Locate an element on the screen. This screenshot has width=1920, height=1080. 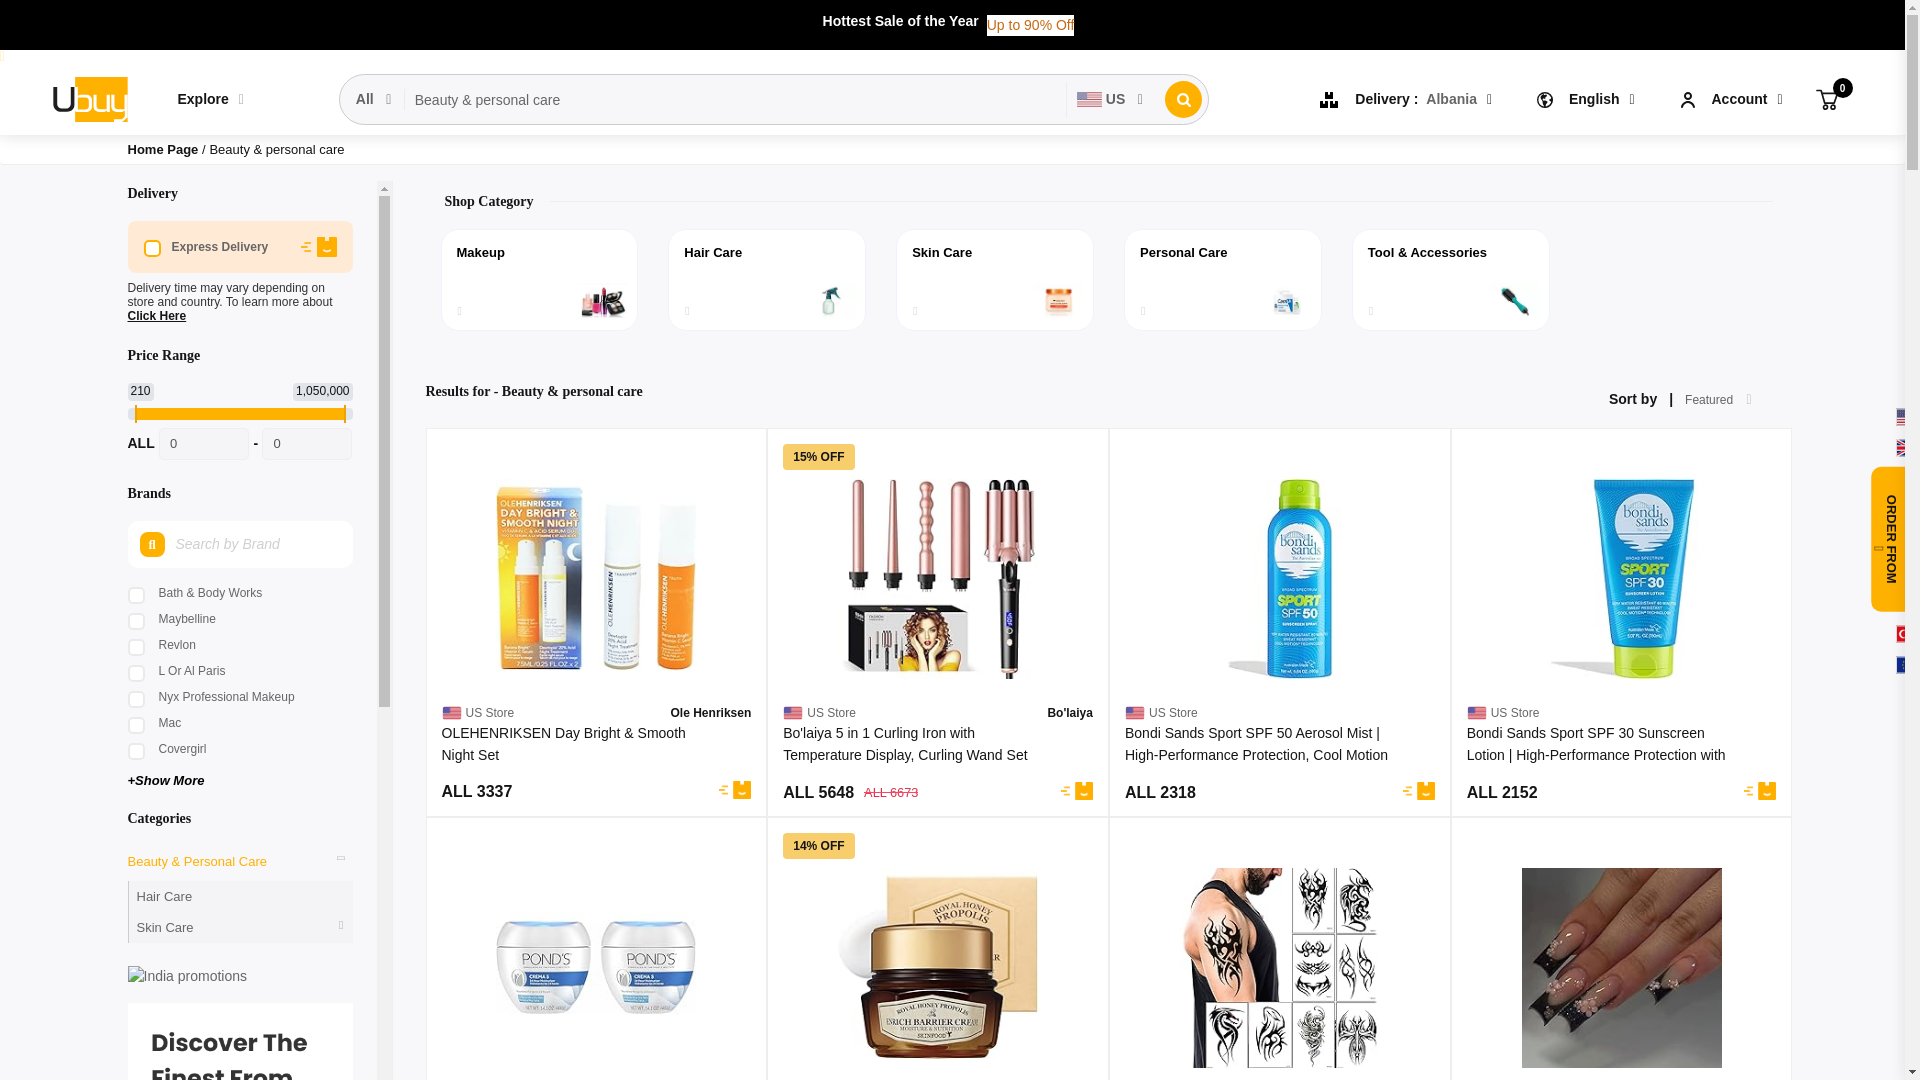
0 is located at coordinates (204, 444).